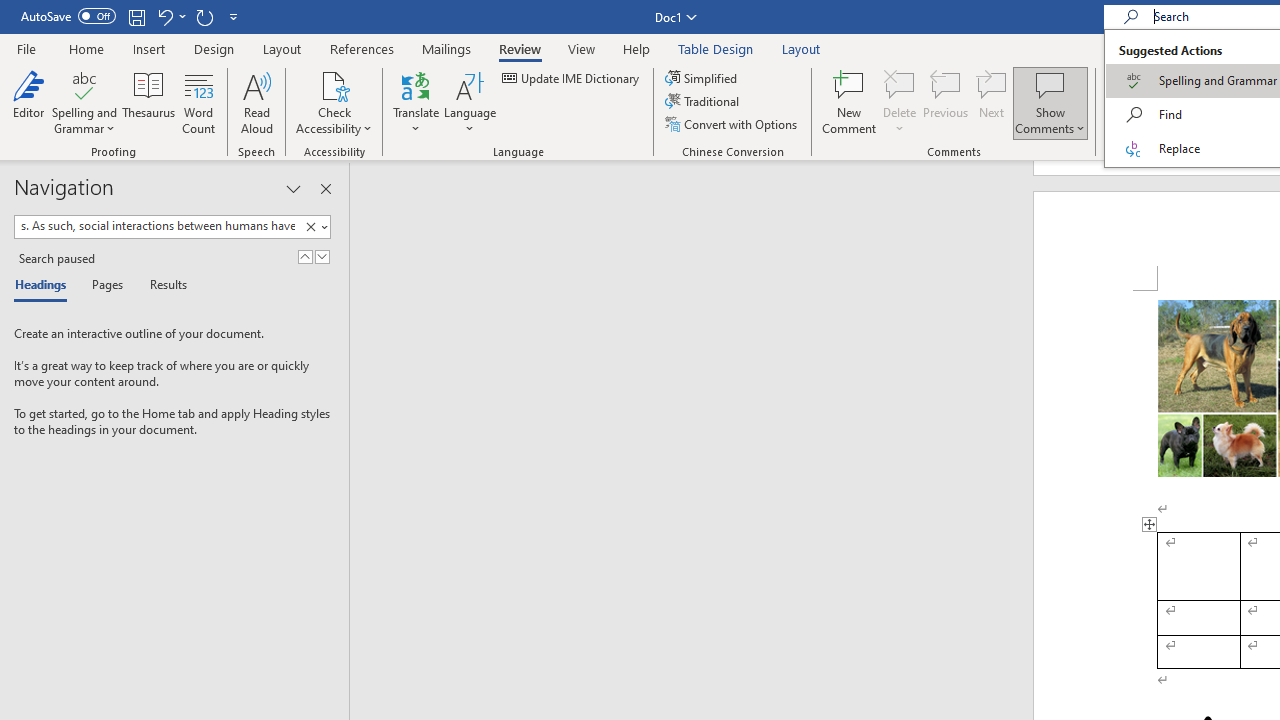 This screenshot has height=720, width=1280. What do you see at coordinates (470, 102) in the screenshot?
I see `Language` at bounding box center [470, 102].